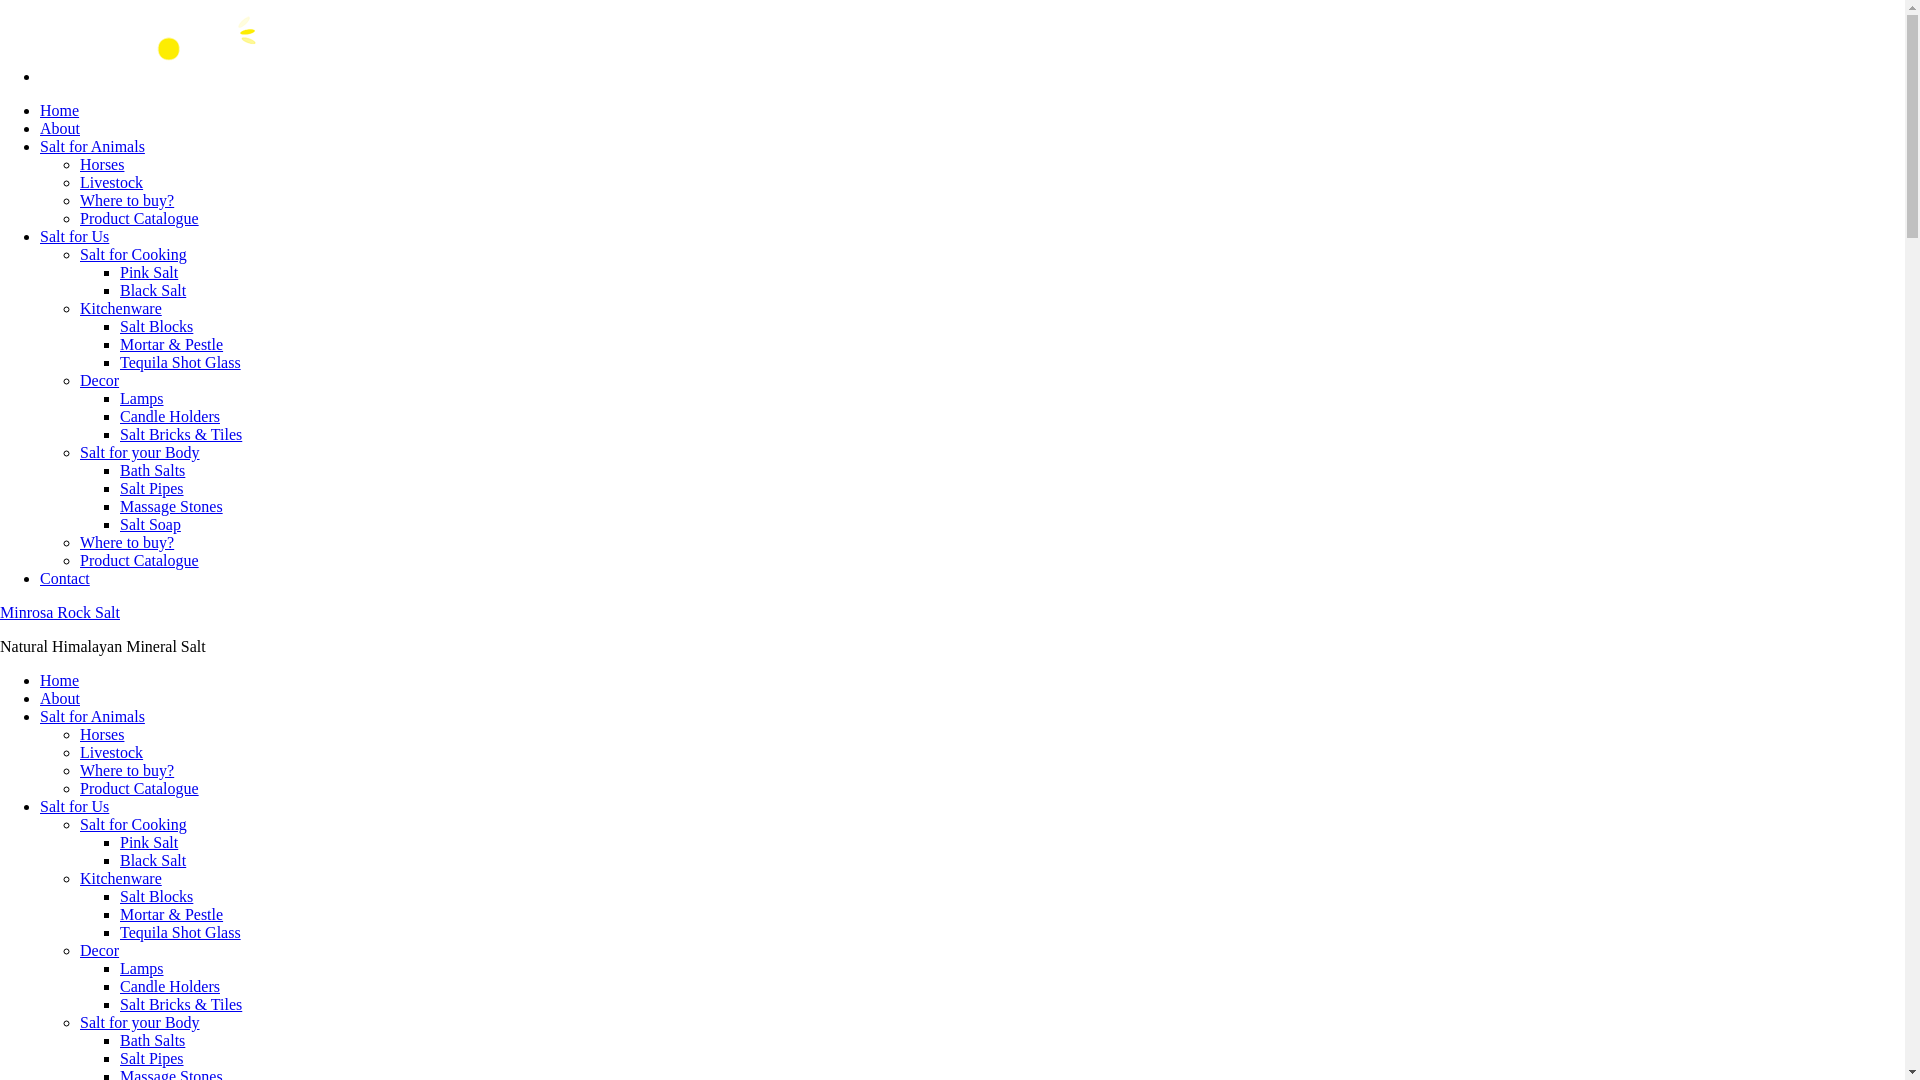 This screenshot has width=1920, height=1080. Describe the element at coordinates (140, 1022) in the screenshot. I see `Salt for your Body` at that location.